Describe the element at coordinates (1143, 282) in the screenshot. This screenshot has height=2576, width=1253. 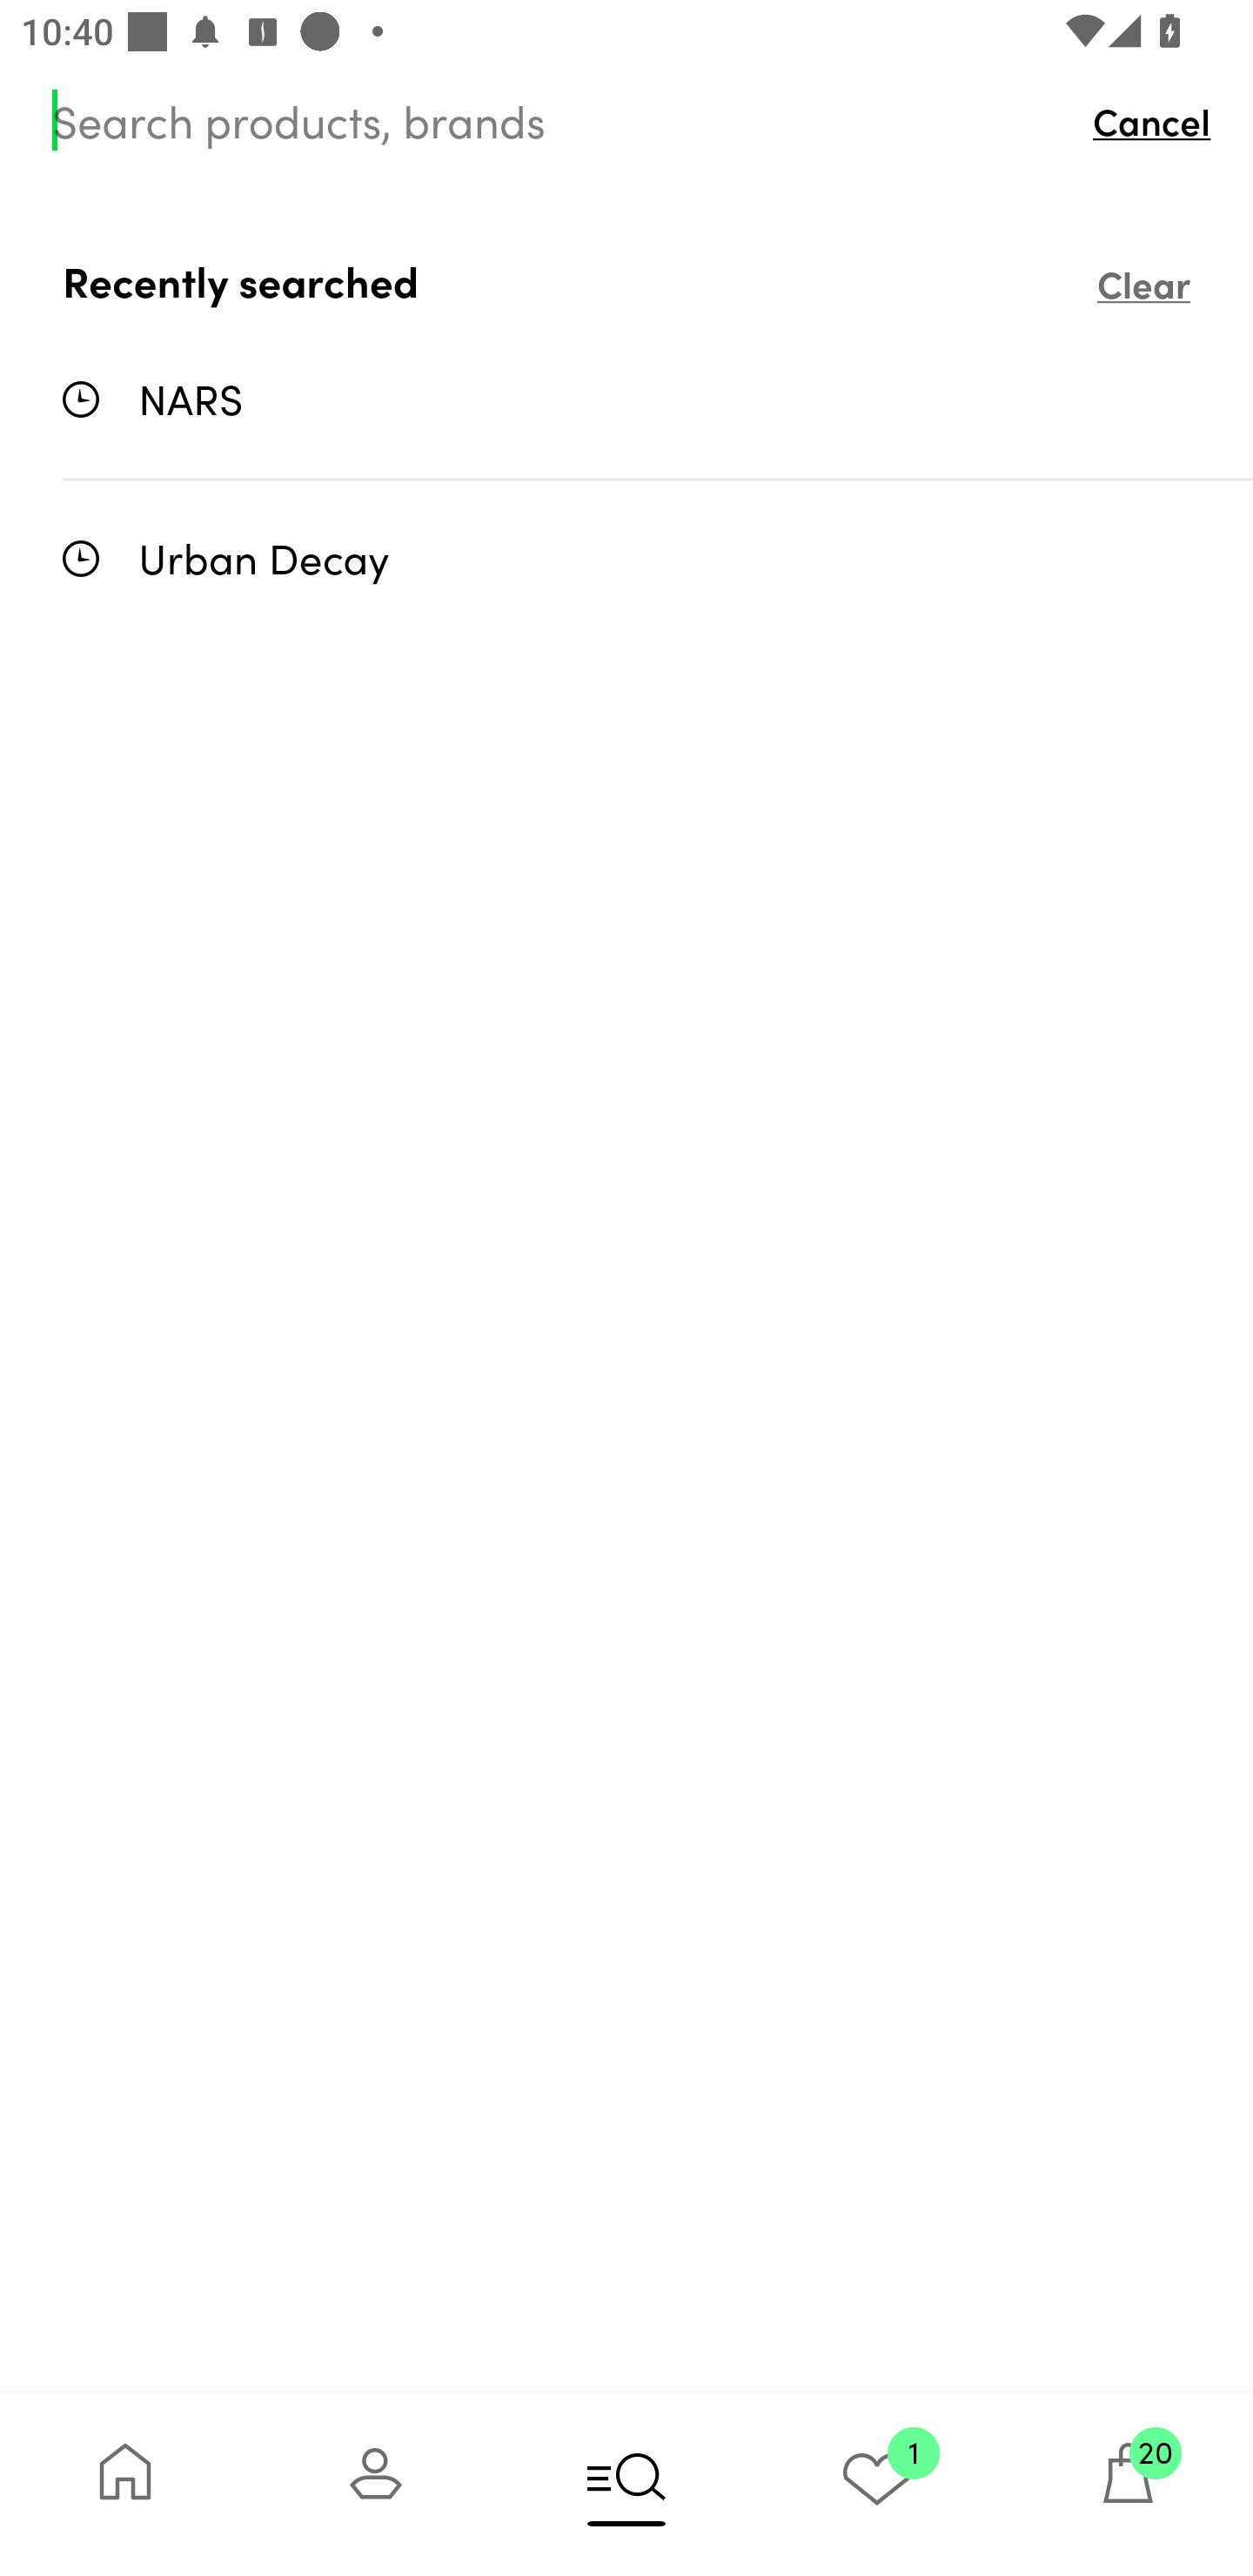
I see `Clear` at that location.